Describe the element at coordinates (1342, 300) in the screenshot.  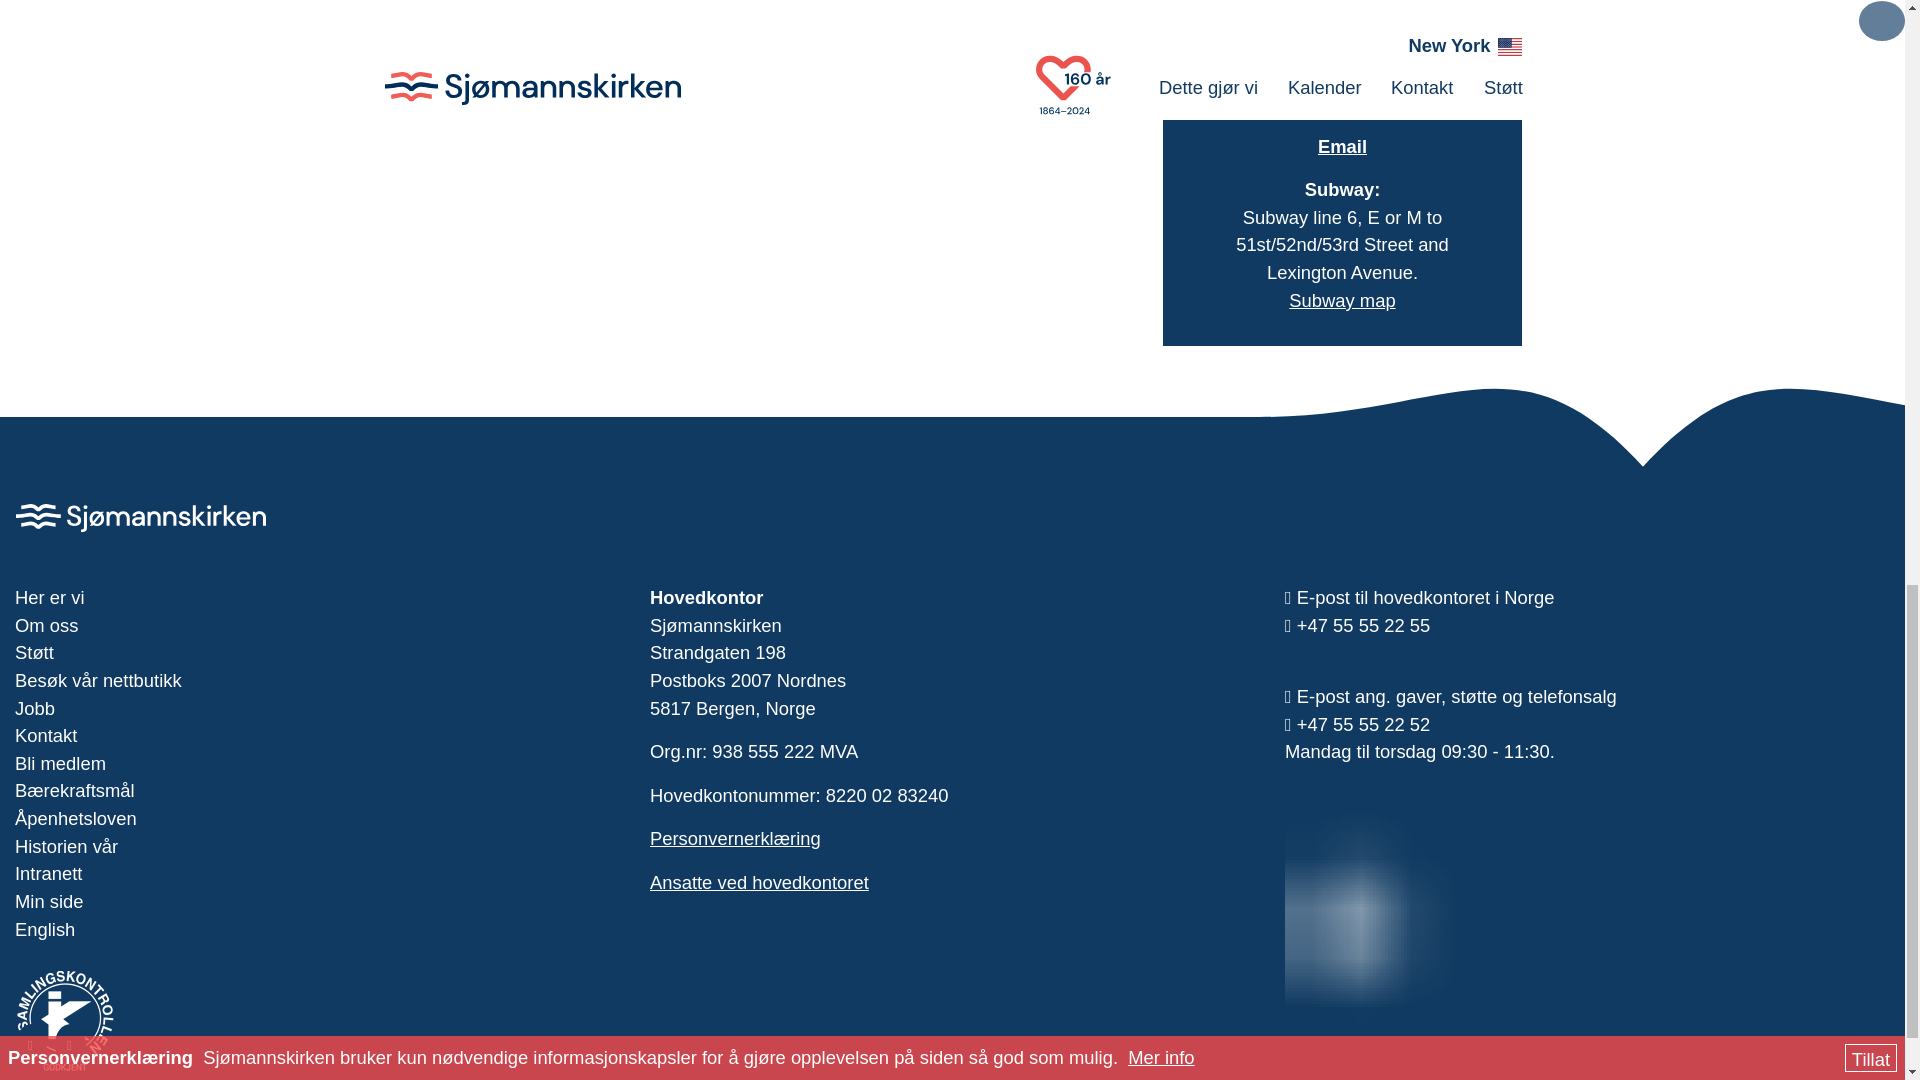
I see `Subway map` at that location.